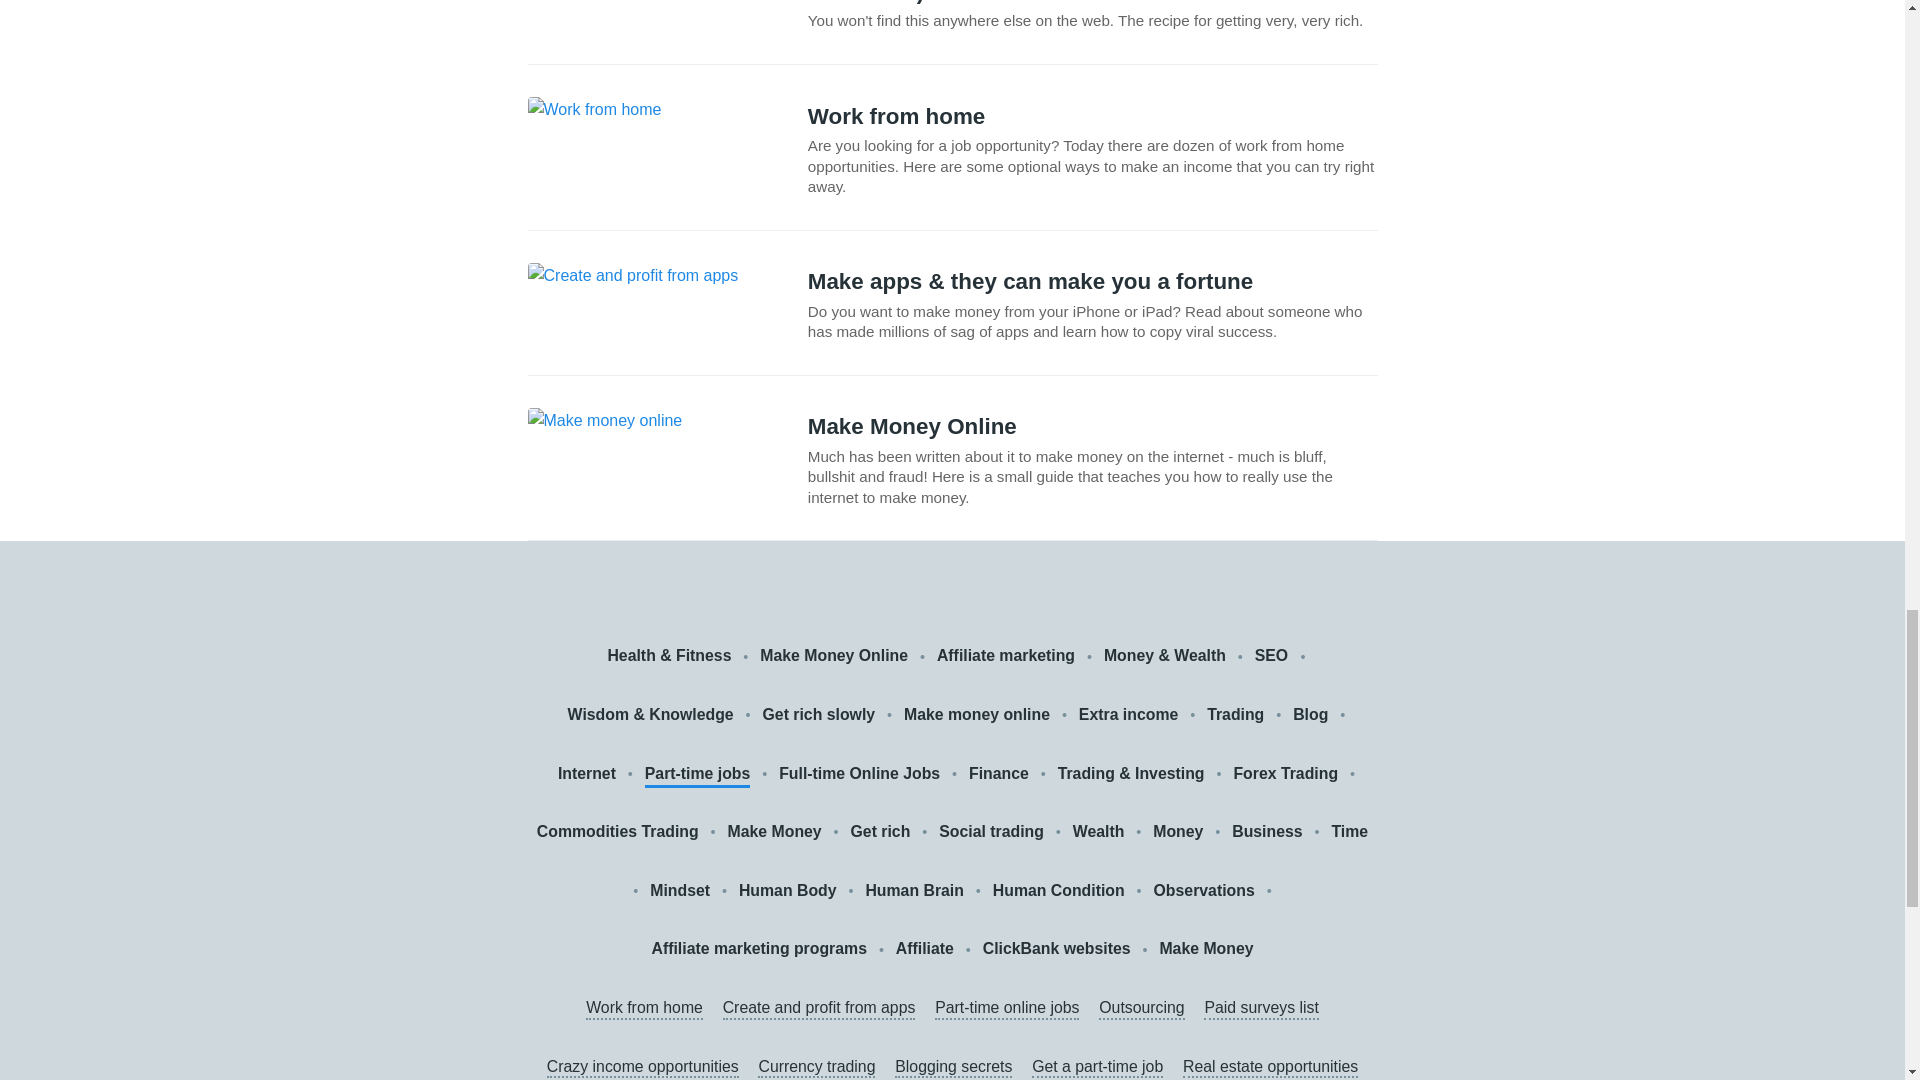 Image resolution: width=1920 pixels, height=1080 pixels. I want to click on Full-time Online Jobs, so click(860, 774).